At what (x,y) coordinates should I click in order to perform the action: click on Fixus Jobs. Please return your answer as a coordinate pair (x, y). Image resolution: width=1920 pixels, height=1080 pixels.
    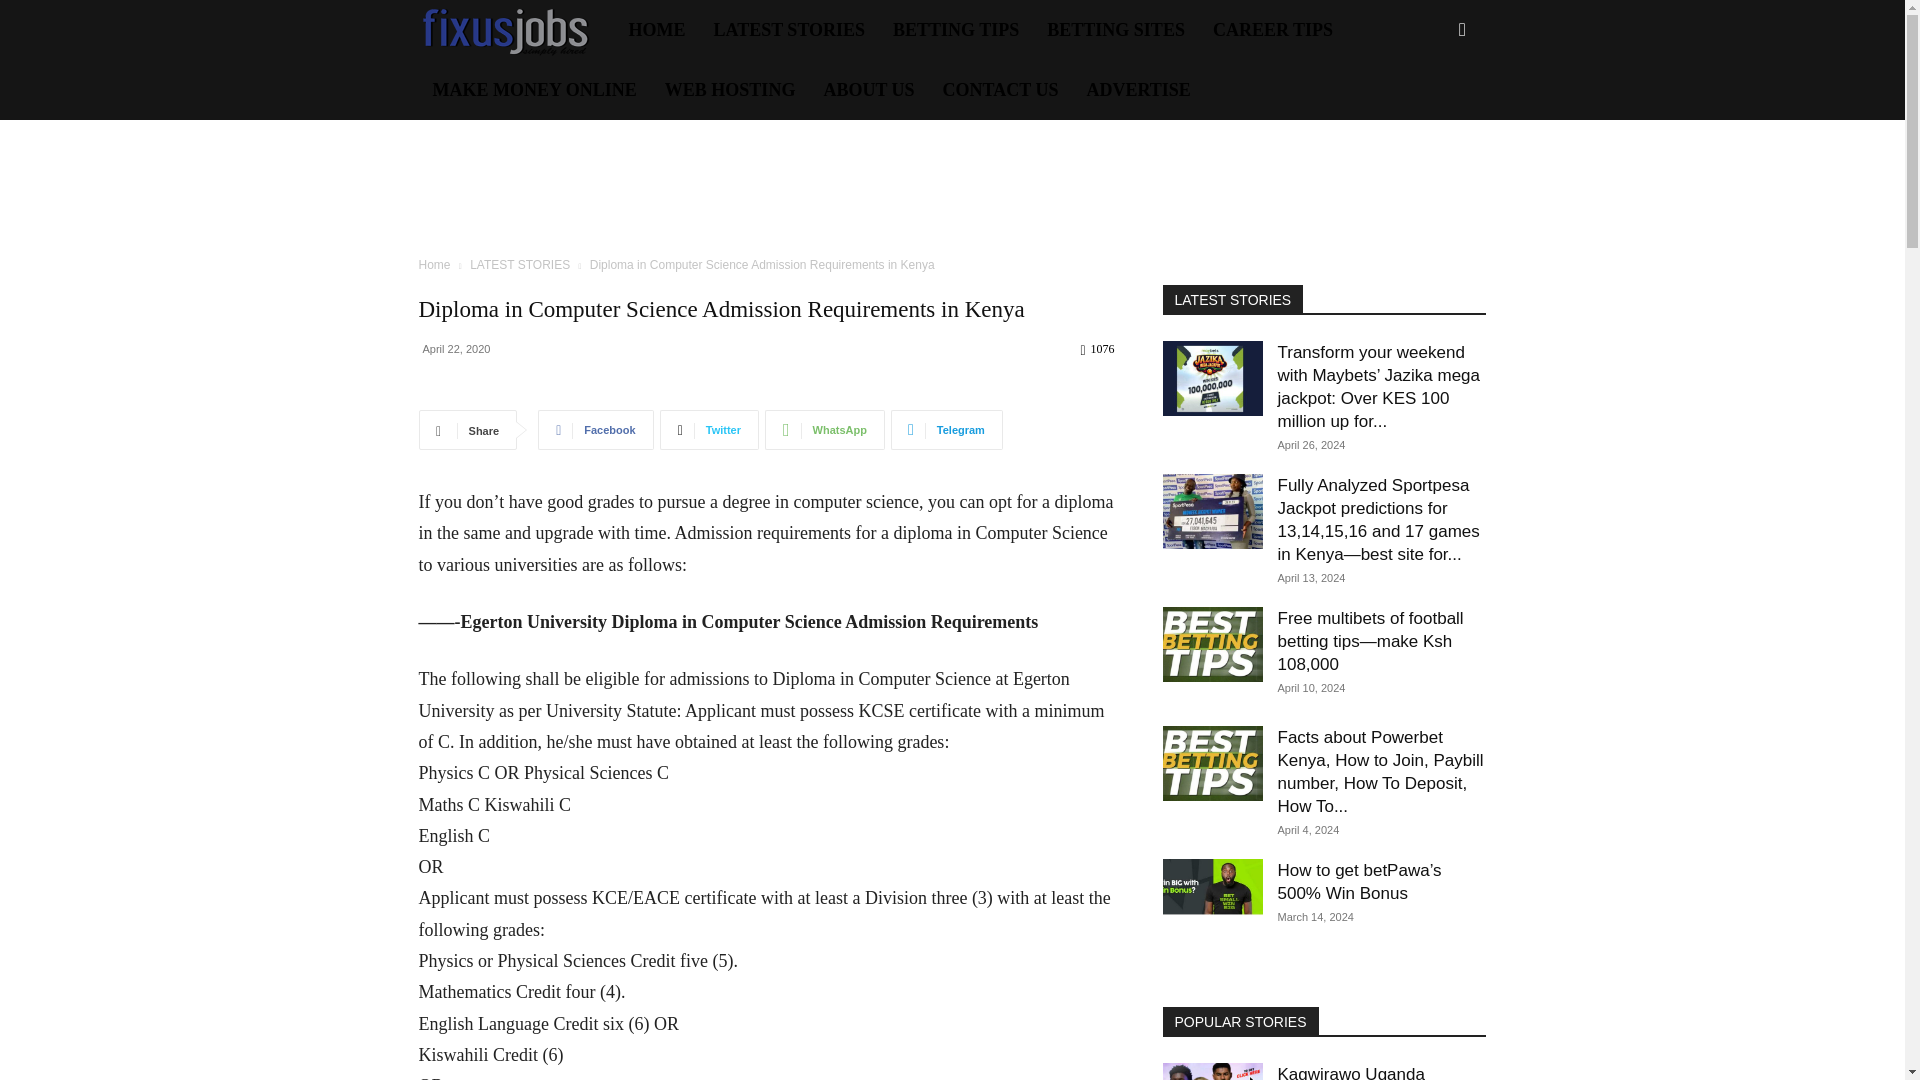
    Looking at the image, I should click on (516, 30).